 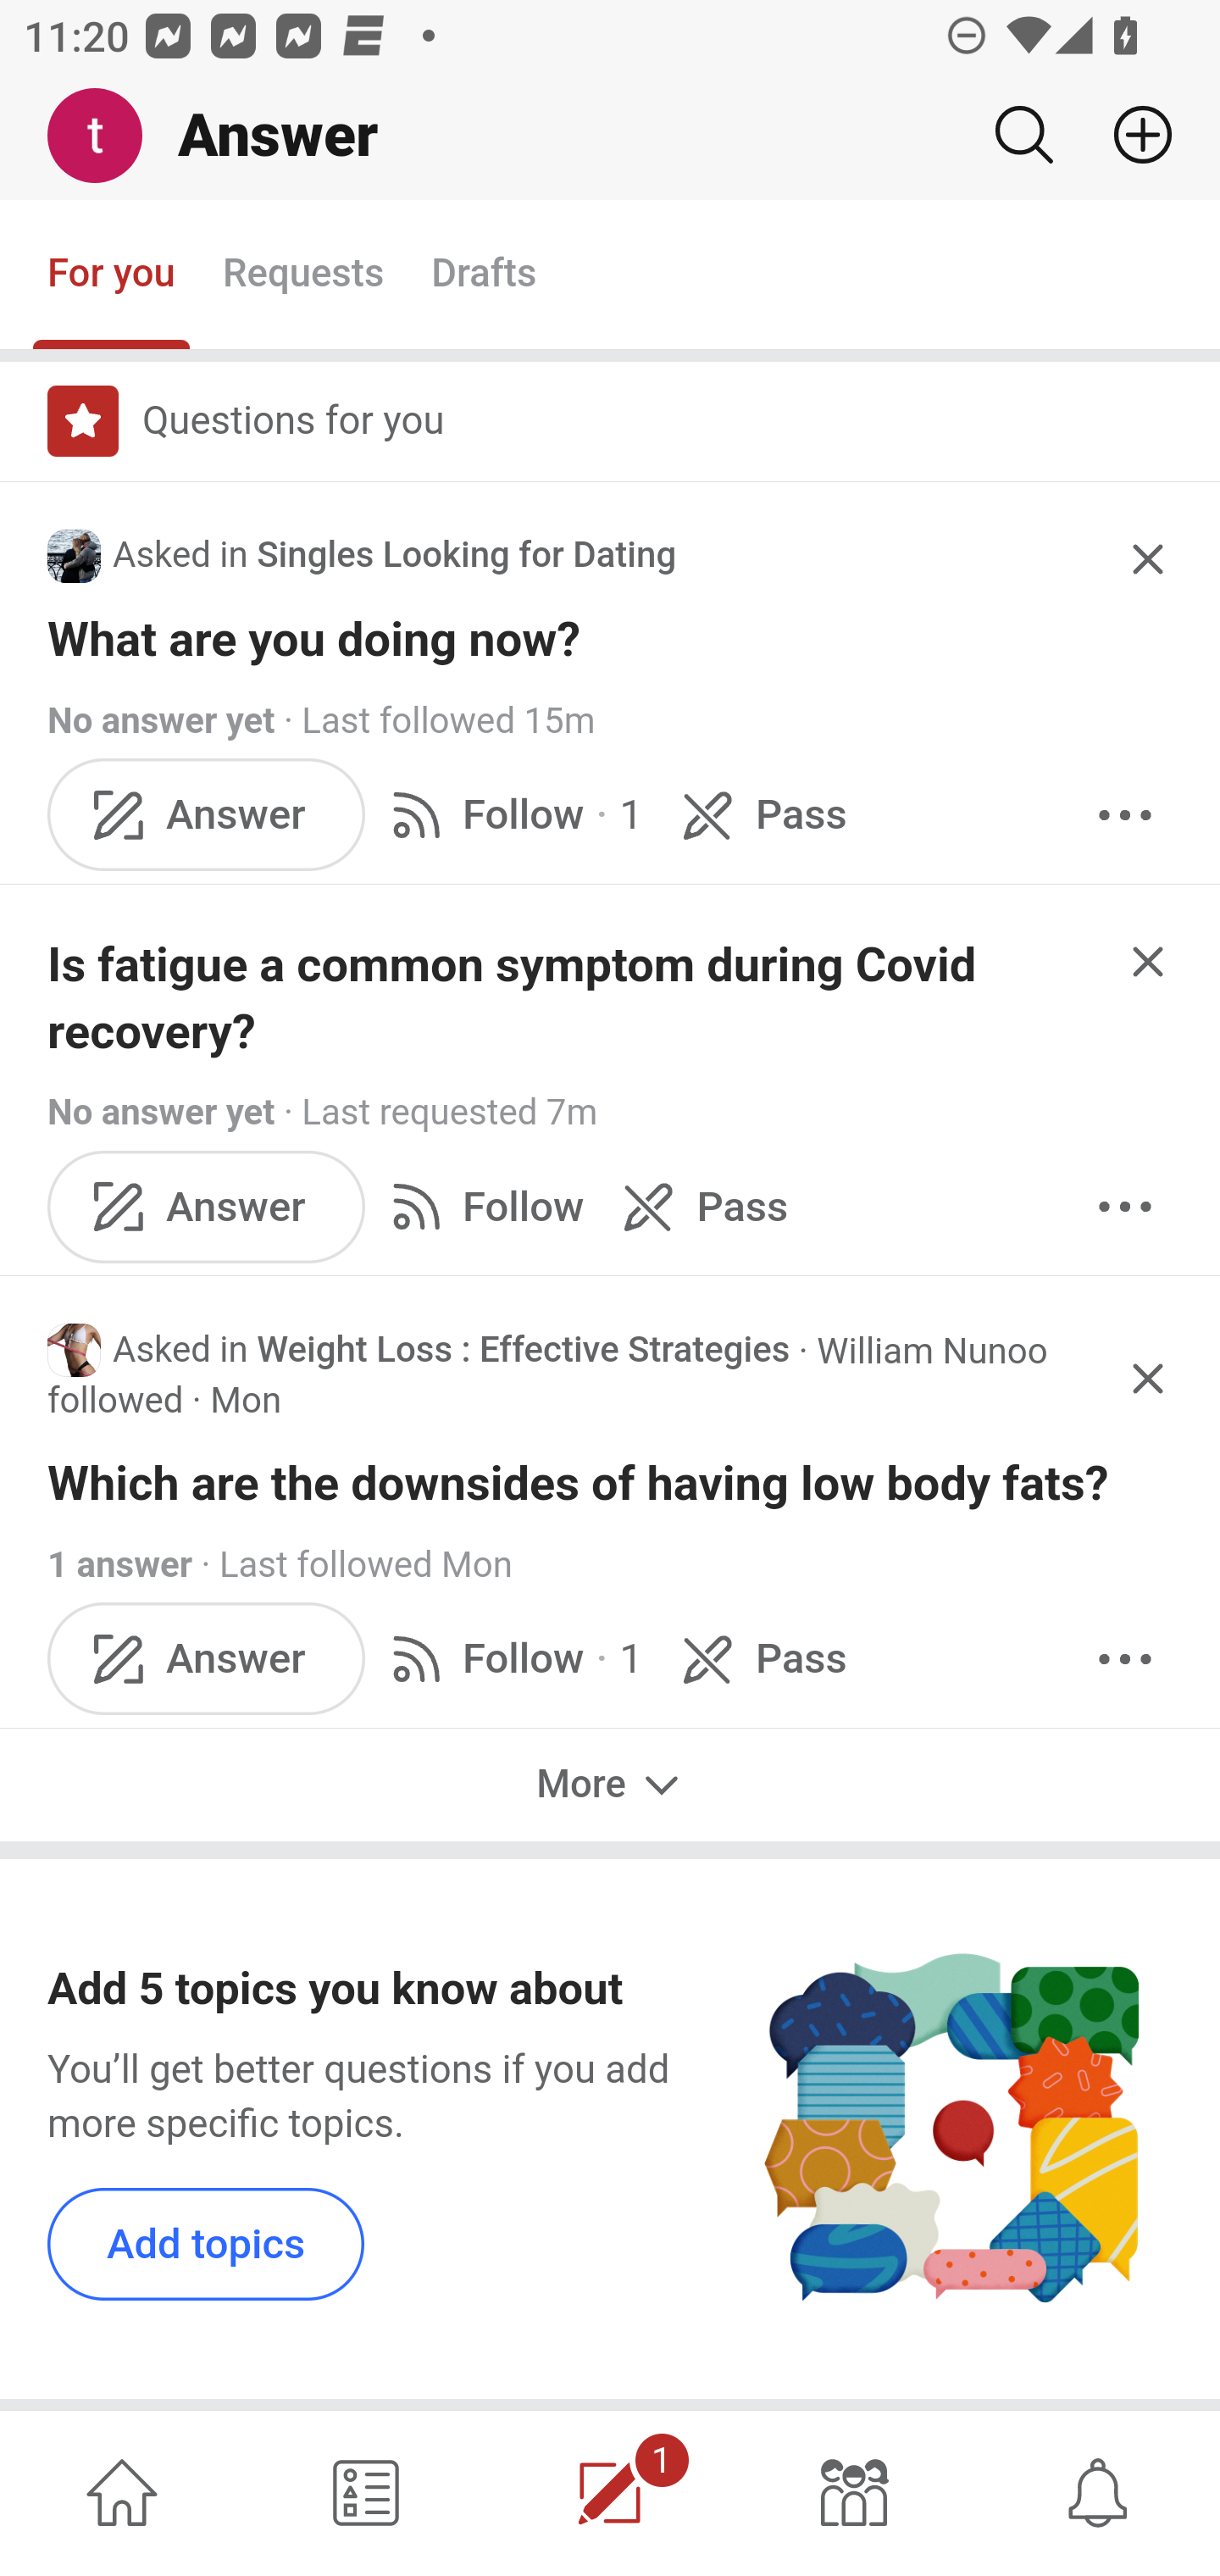 I want to click on What are you doing now?, so click(x=612, y=640).